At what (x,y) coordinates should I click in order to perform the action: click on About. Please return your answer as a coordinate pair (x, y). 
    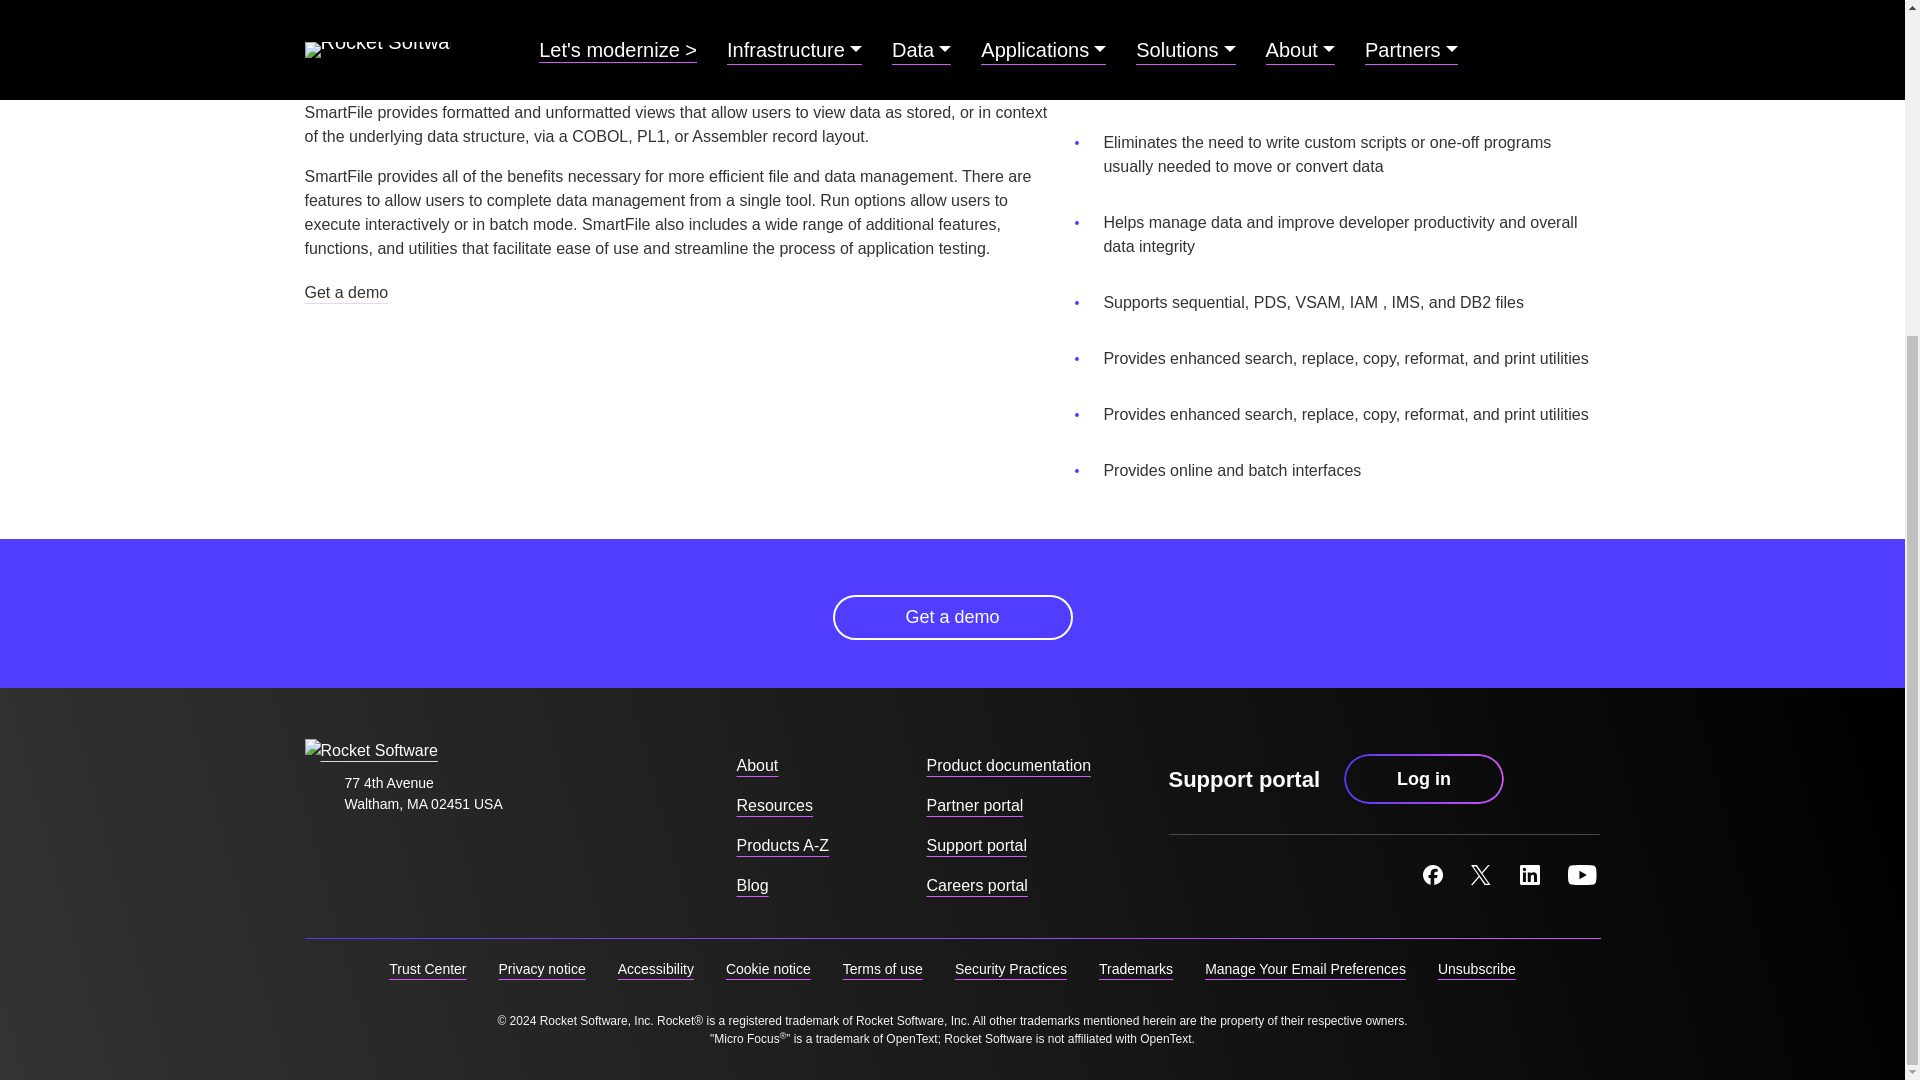
    Looking at the image, I should click on (756, 765).